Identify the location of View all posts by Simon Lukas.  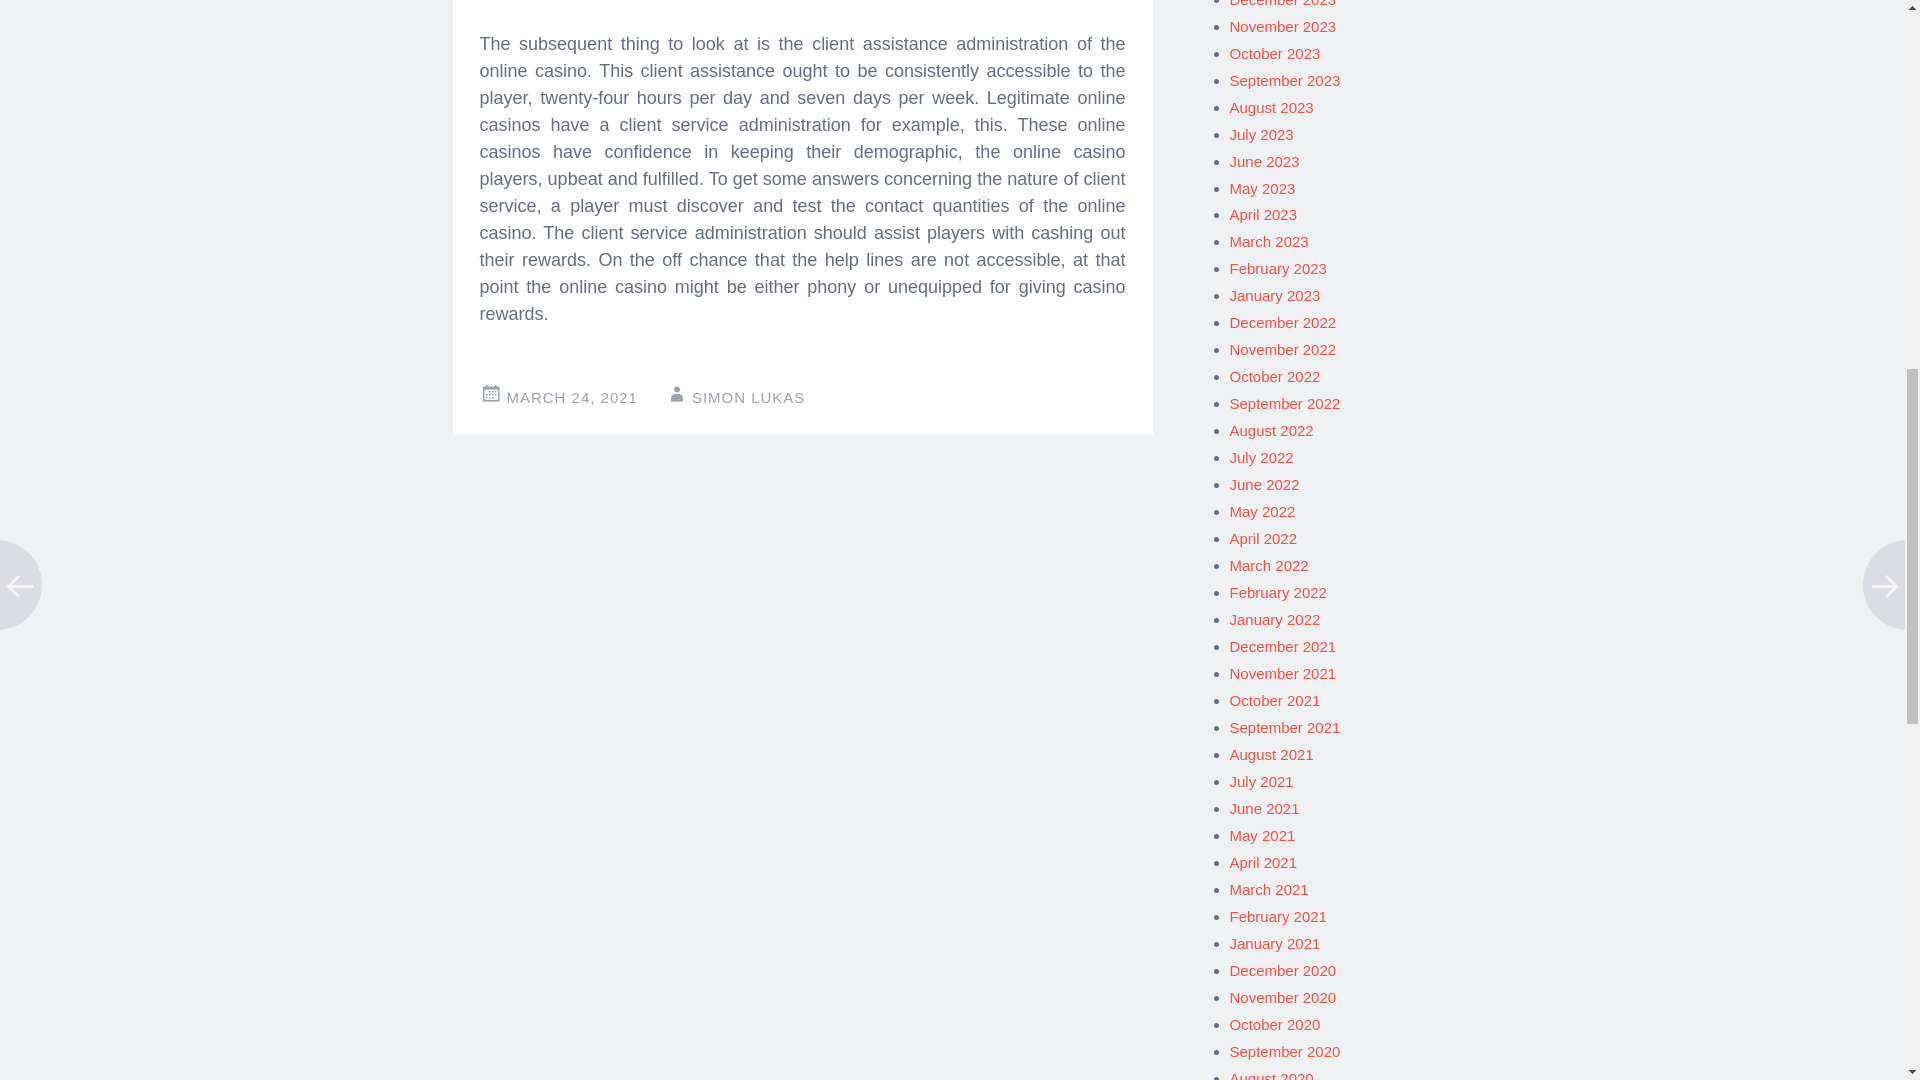
(748, 397).